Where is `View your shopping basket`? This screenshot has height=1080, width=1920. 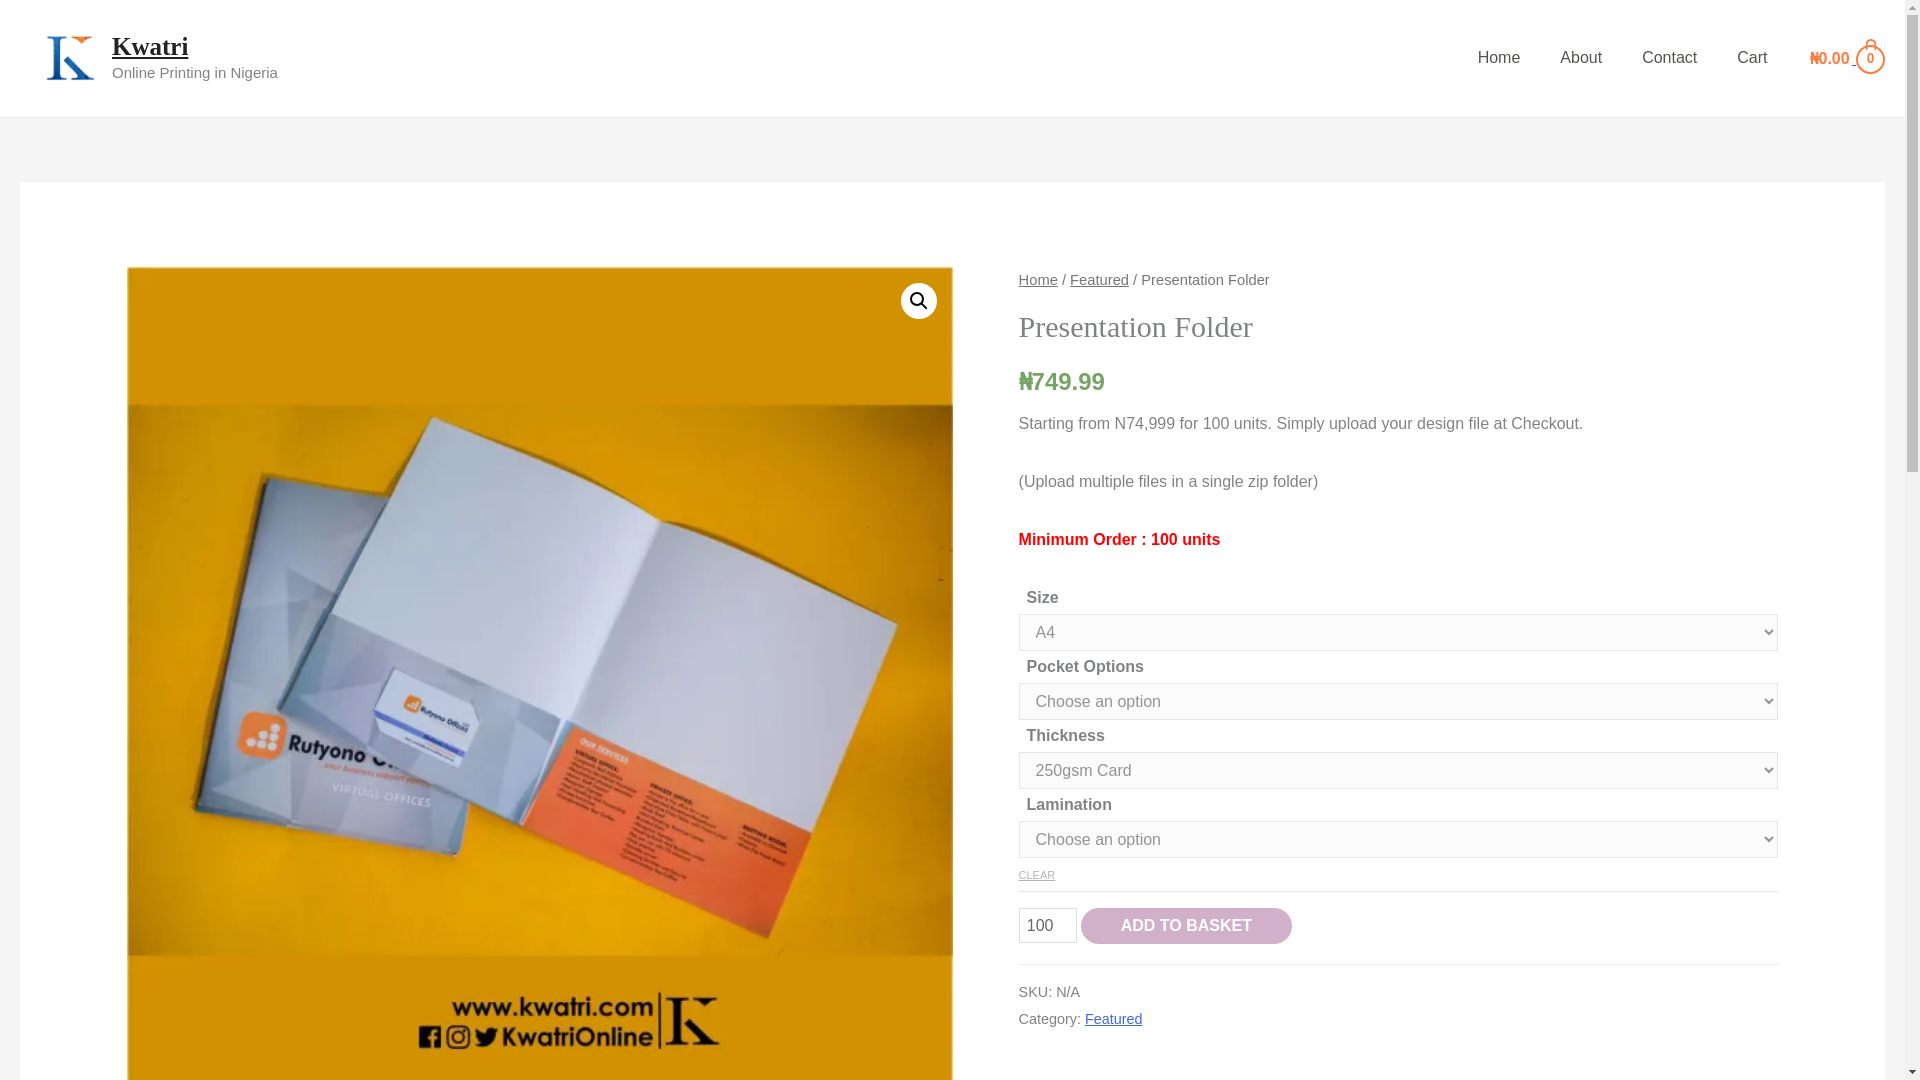 View your shopping basket is located at coordinates (1846, 58).